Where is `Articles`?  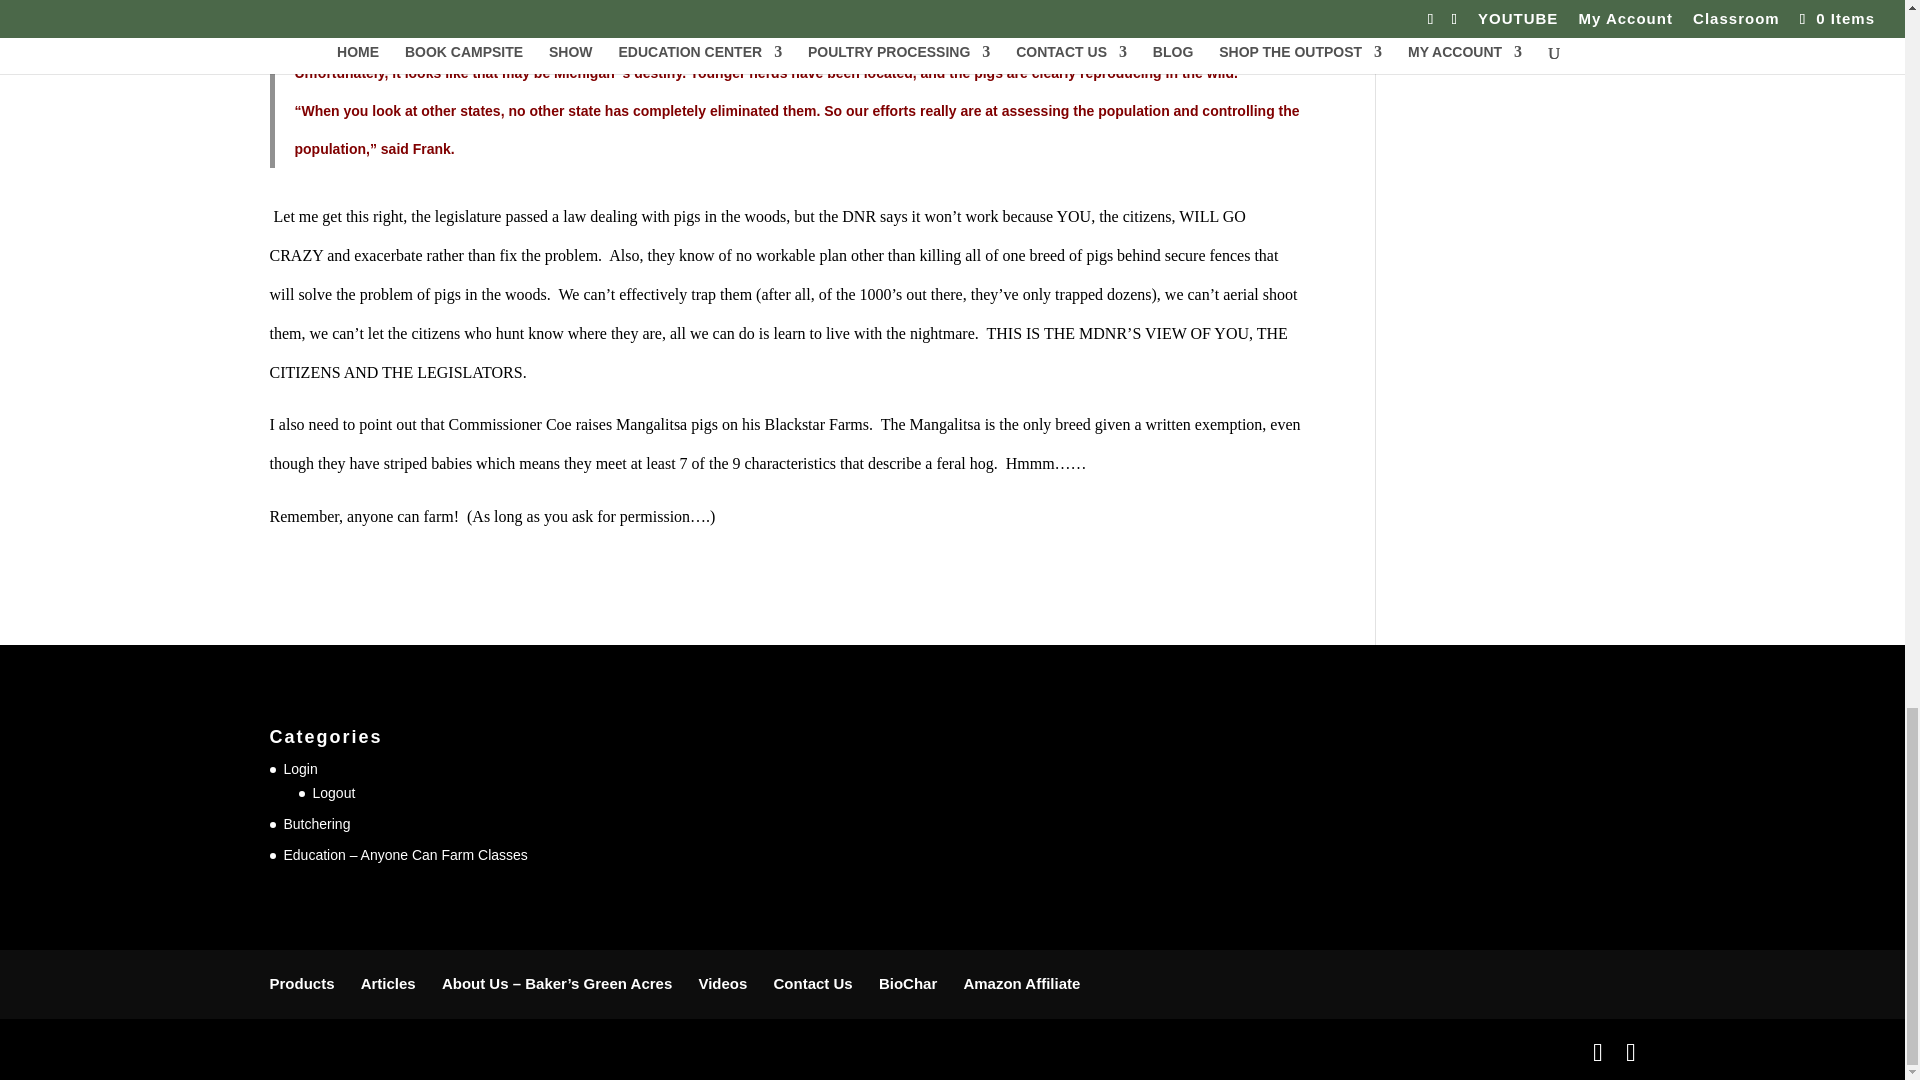 Articles is located at coordinates (388, 984).